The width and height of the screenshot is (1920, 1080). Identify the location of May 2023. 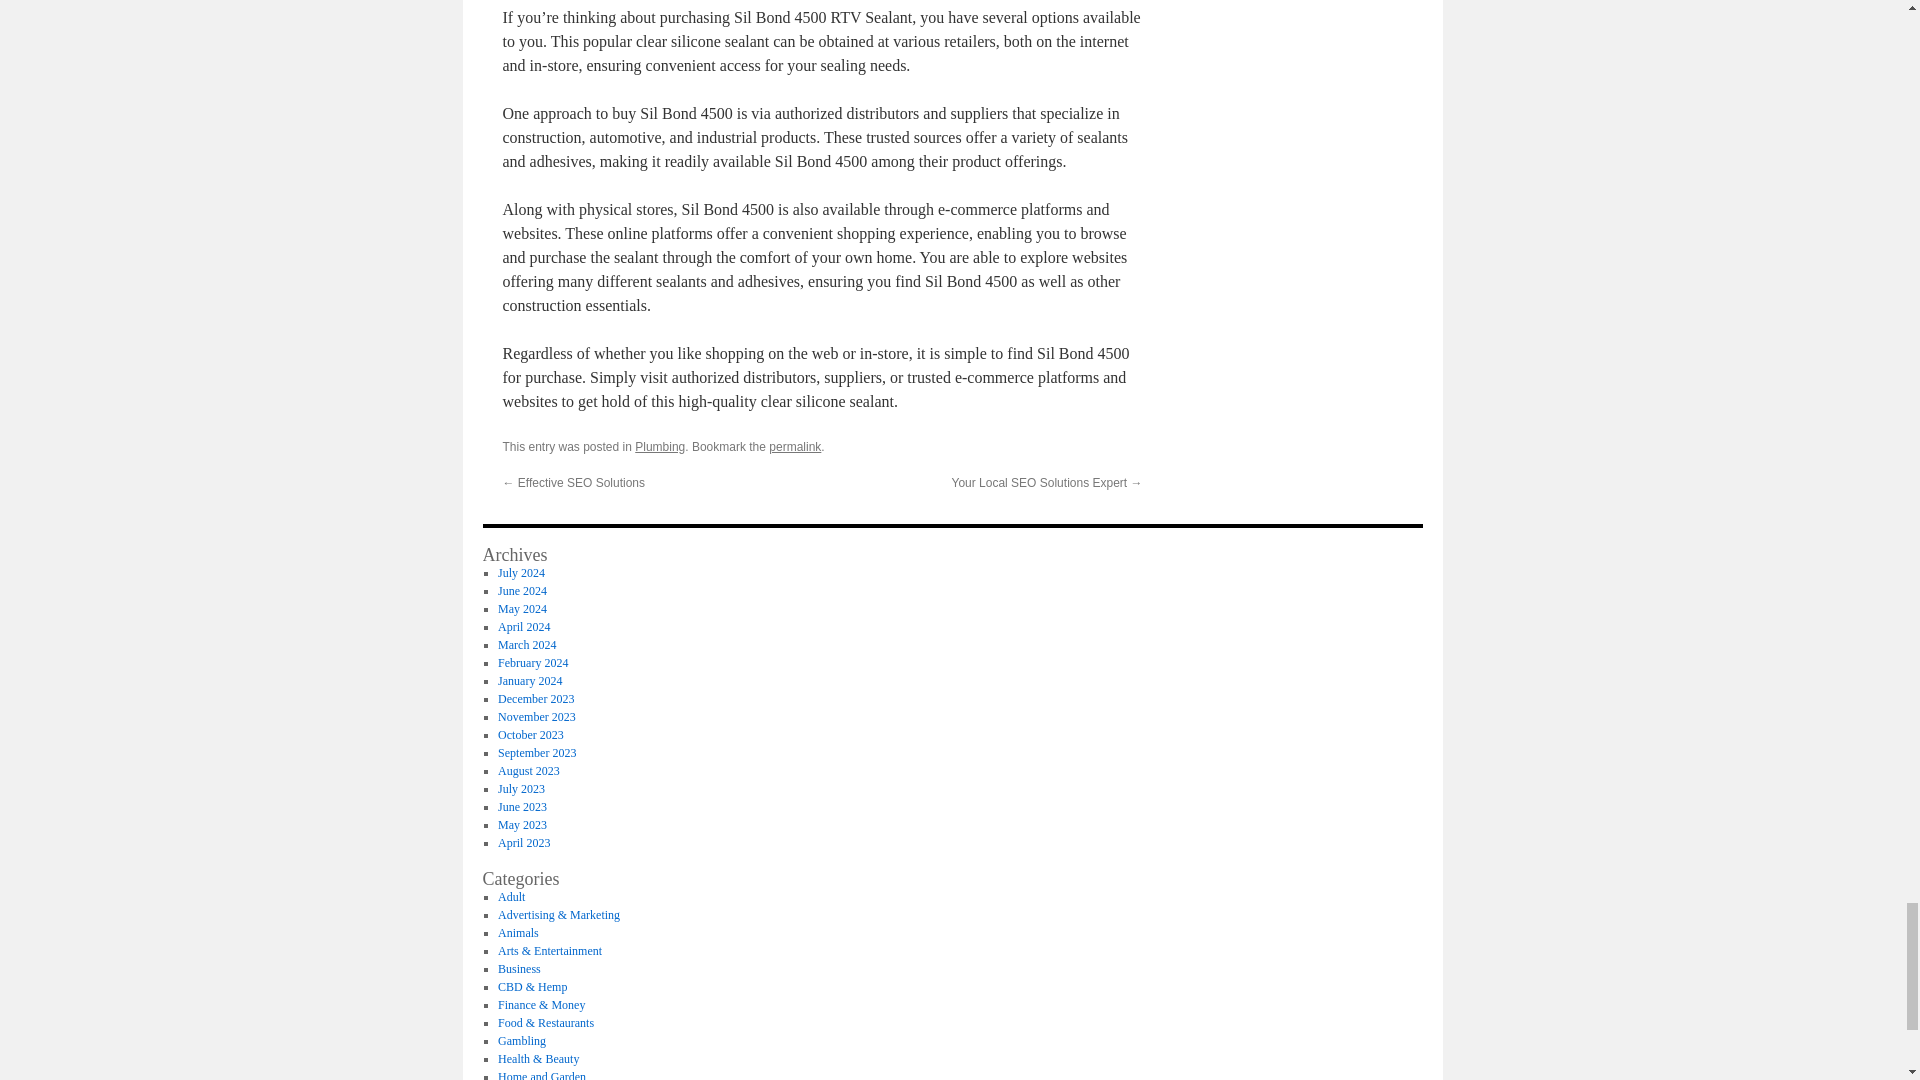
(522, 824).